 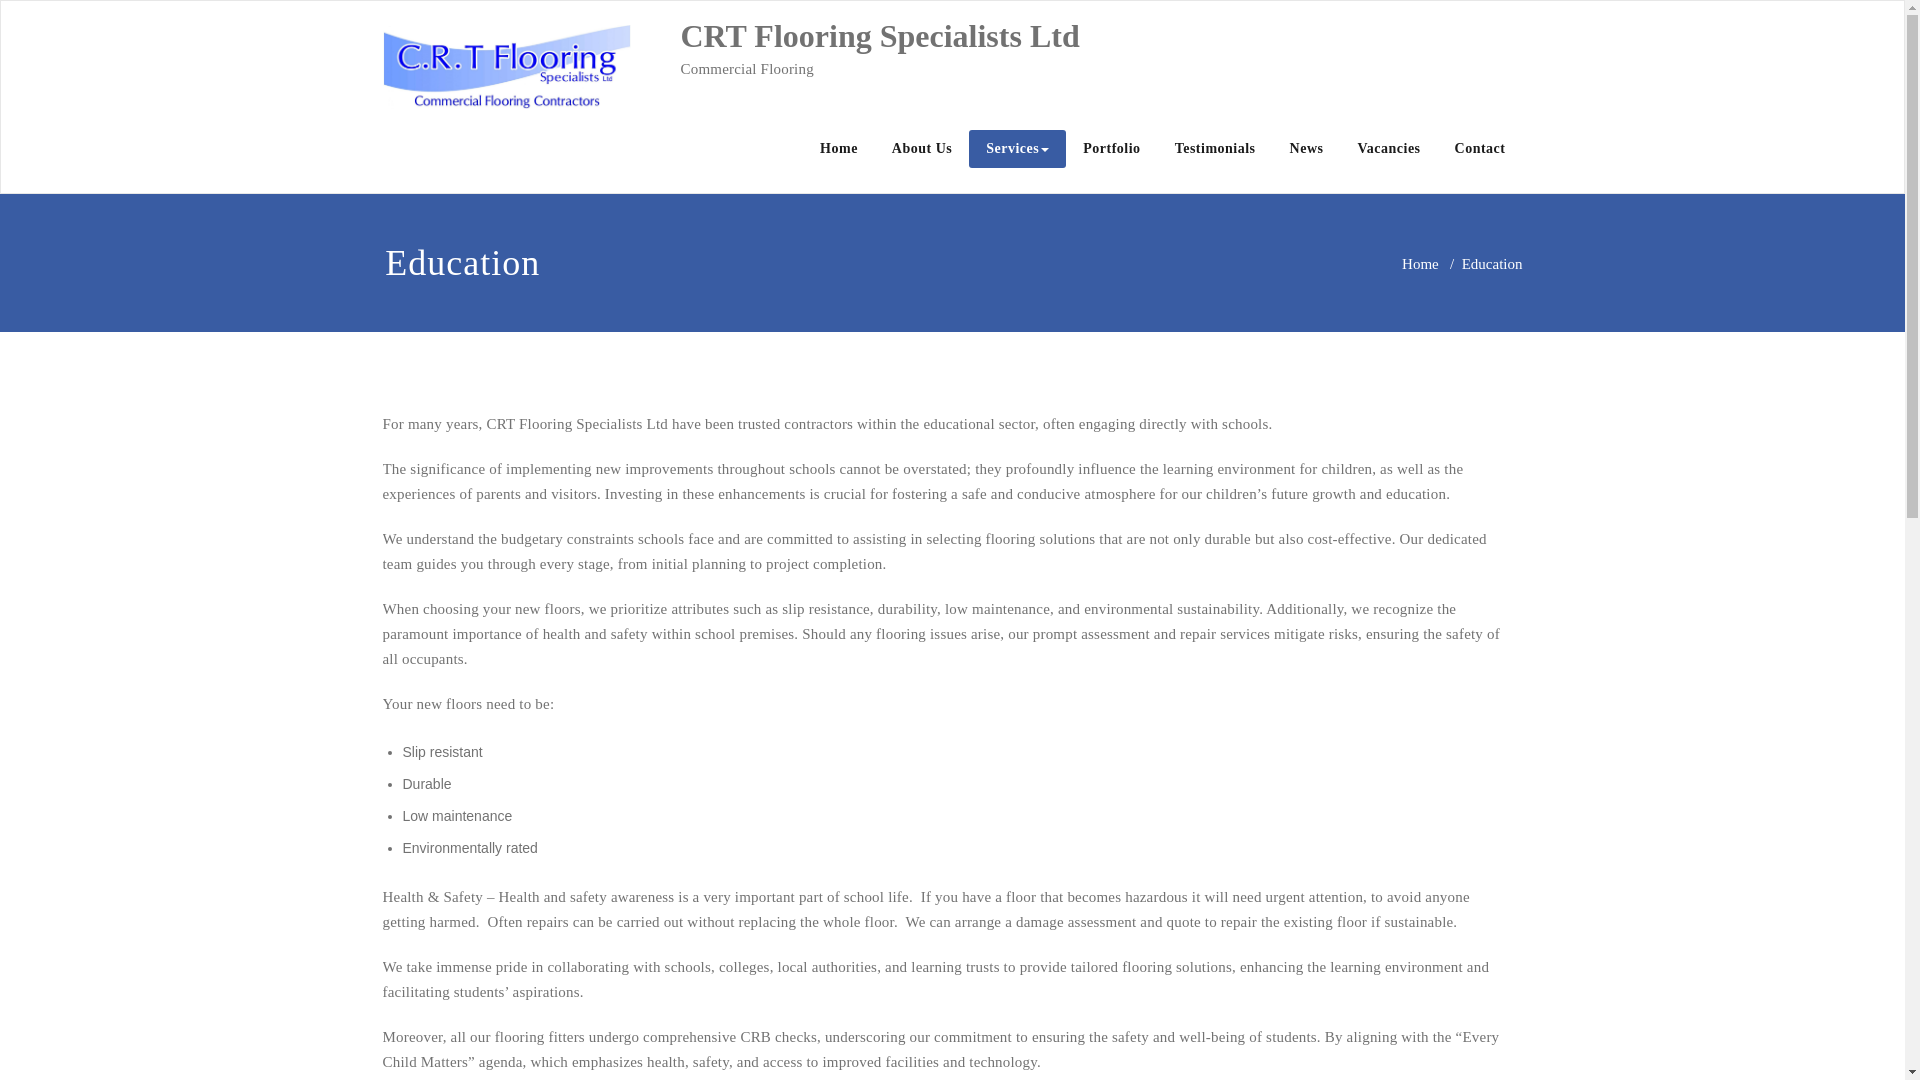 What do you see at coordinates (1306, 148) in the screenshot?
I see `News` at bounding box center [1306, 148].